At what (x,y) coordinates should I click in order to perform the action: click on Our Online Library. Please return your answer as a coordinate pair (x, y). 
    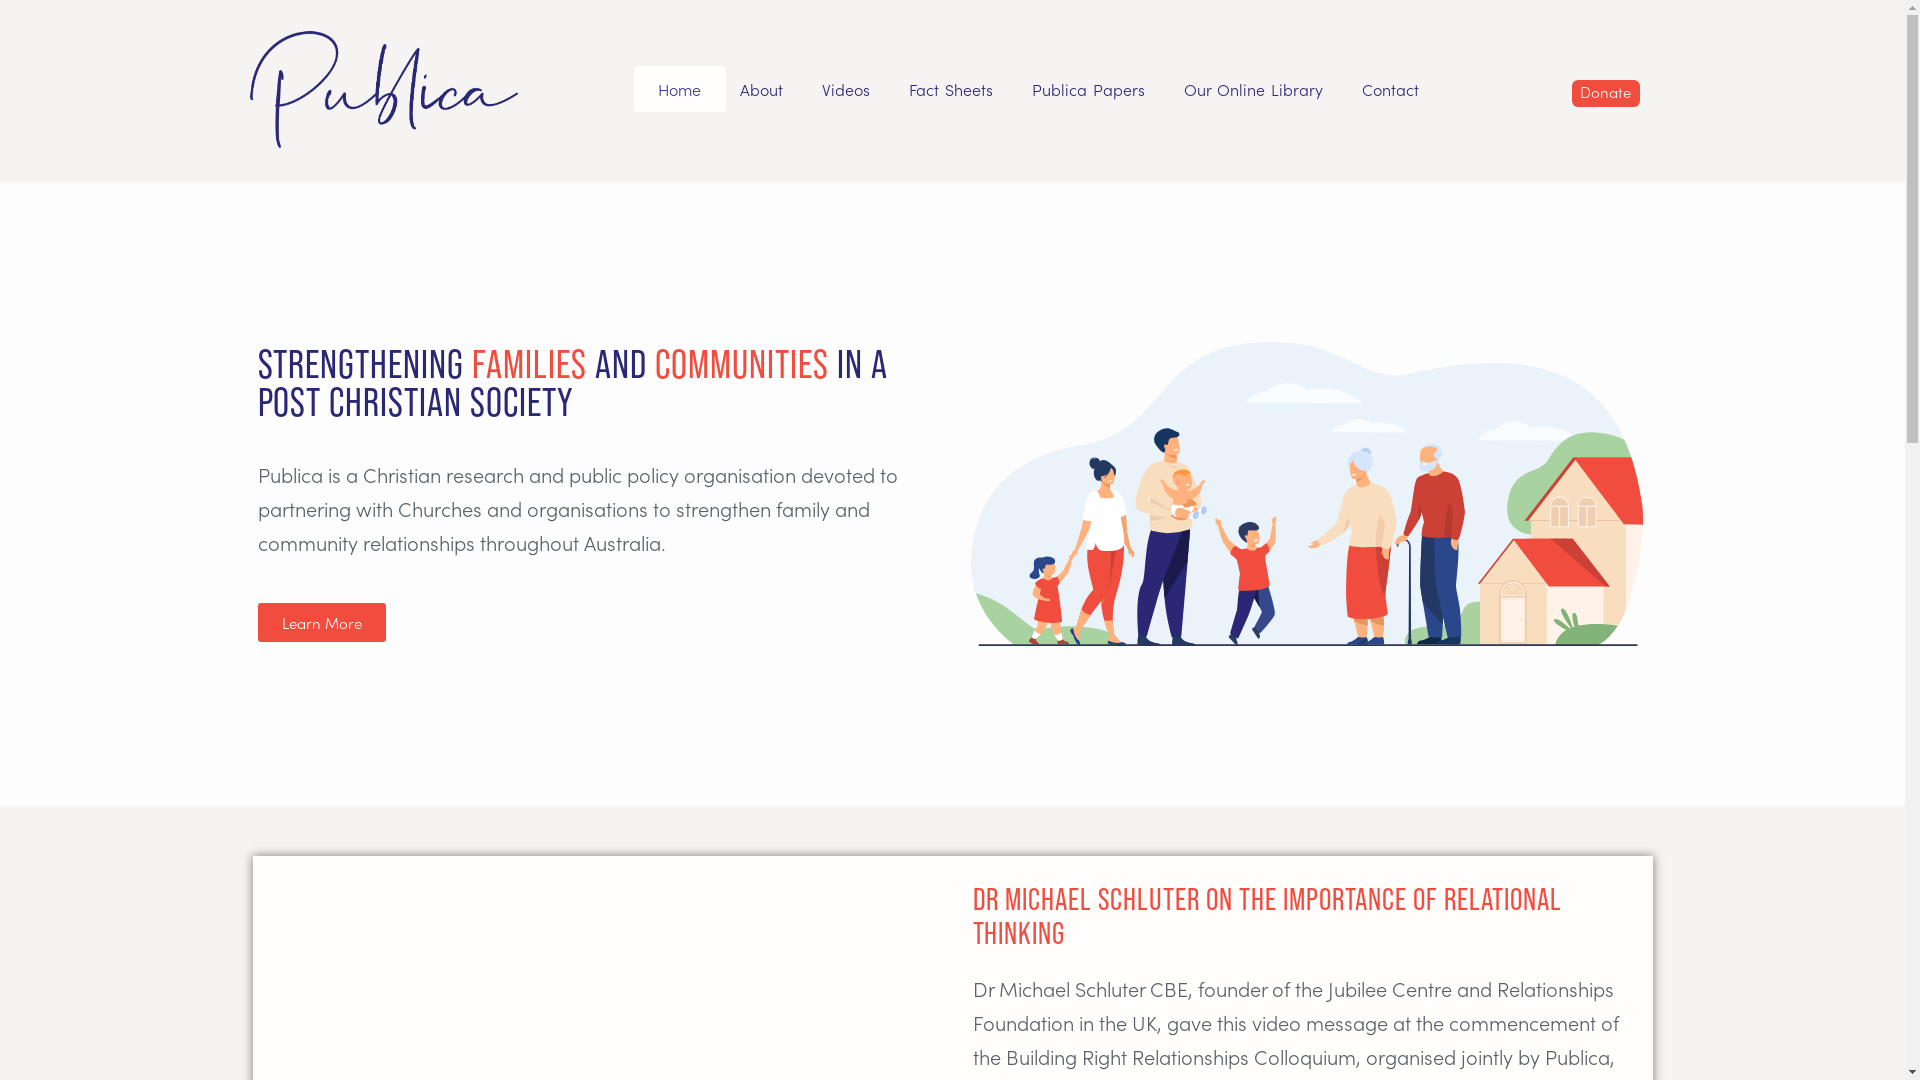
    Looking at the image, I should click on (1253, 89).